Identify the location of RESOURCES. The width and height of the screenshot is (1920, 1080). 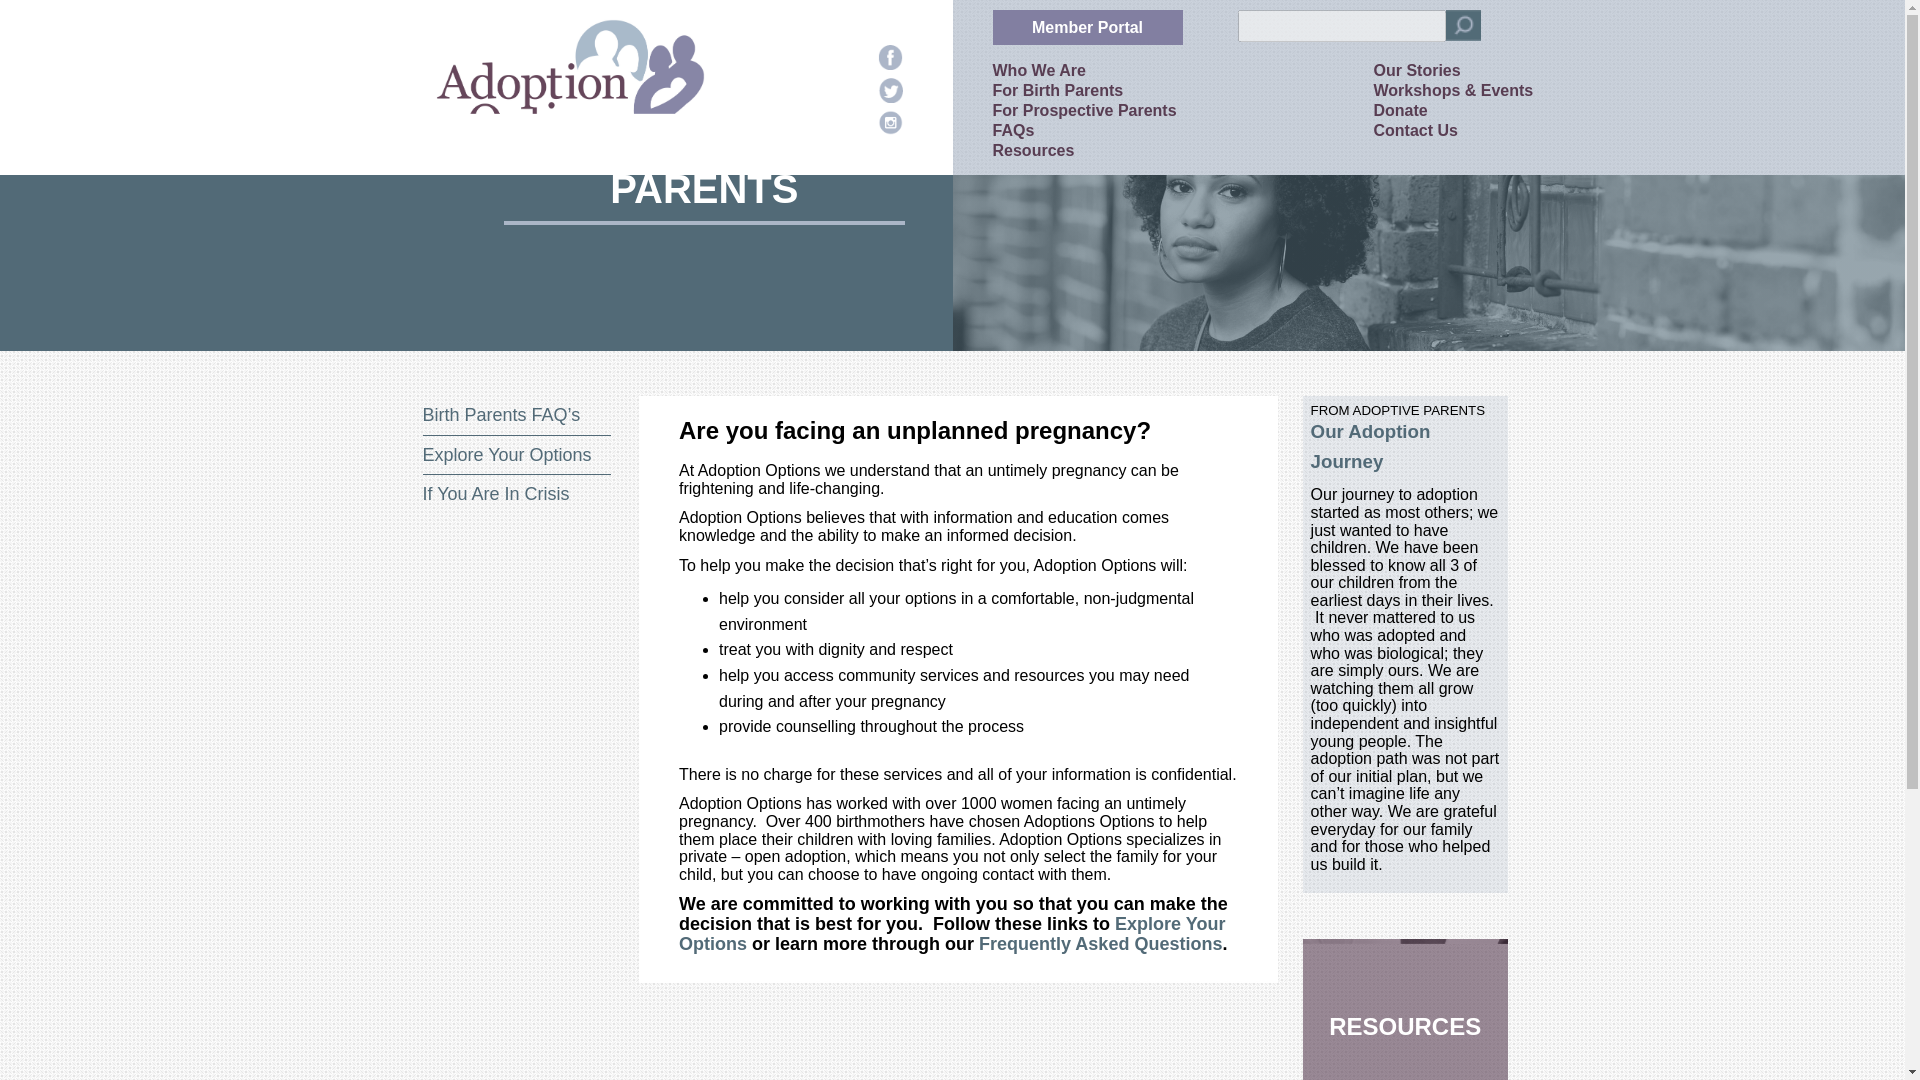
(1405, 1009).